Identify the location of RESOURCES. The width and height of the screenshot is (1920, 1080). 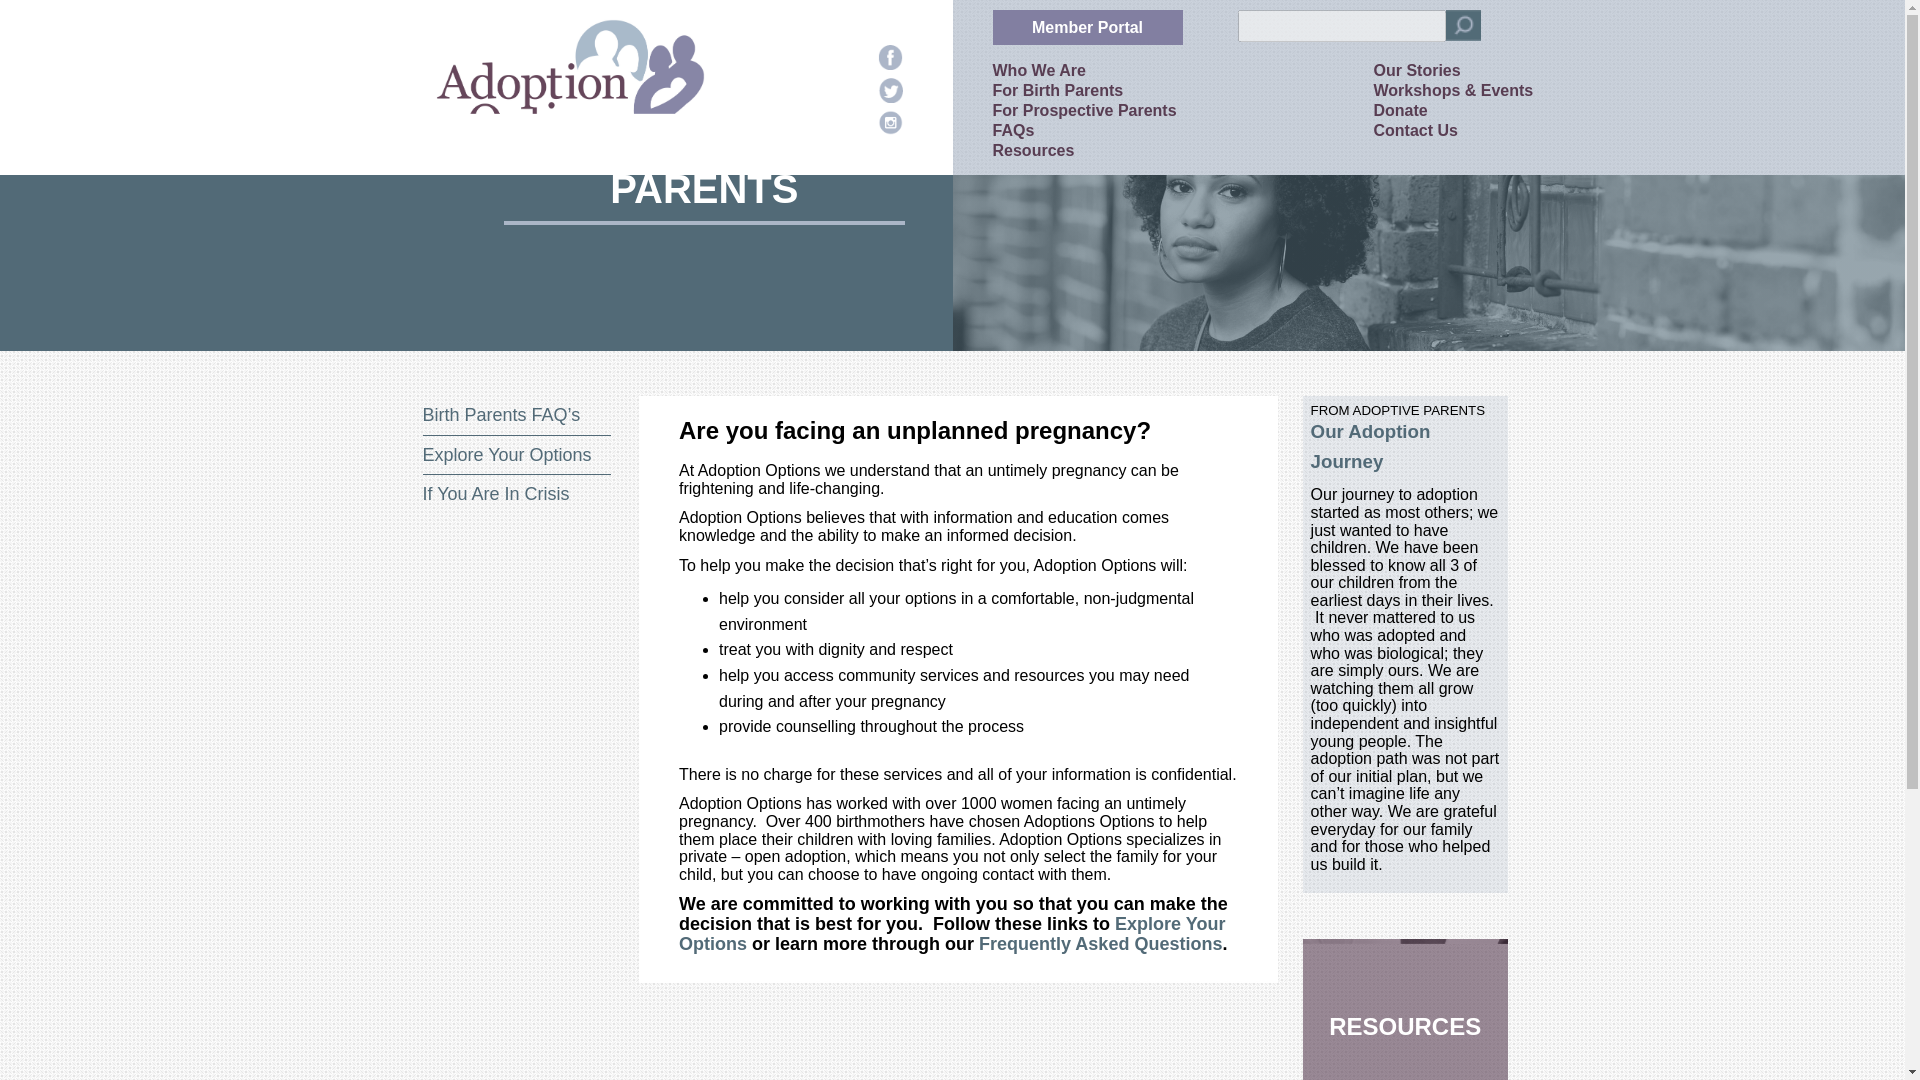
(1405, 1009).